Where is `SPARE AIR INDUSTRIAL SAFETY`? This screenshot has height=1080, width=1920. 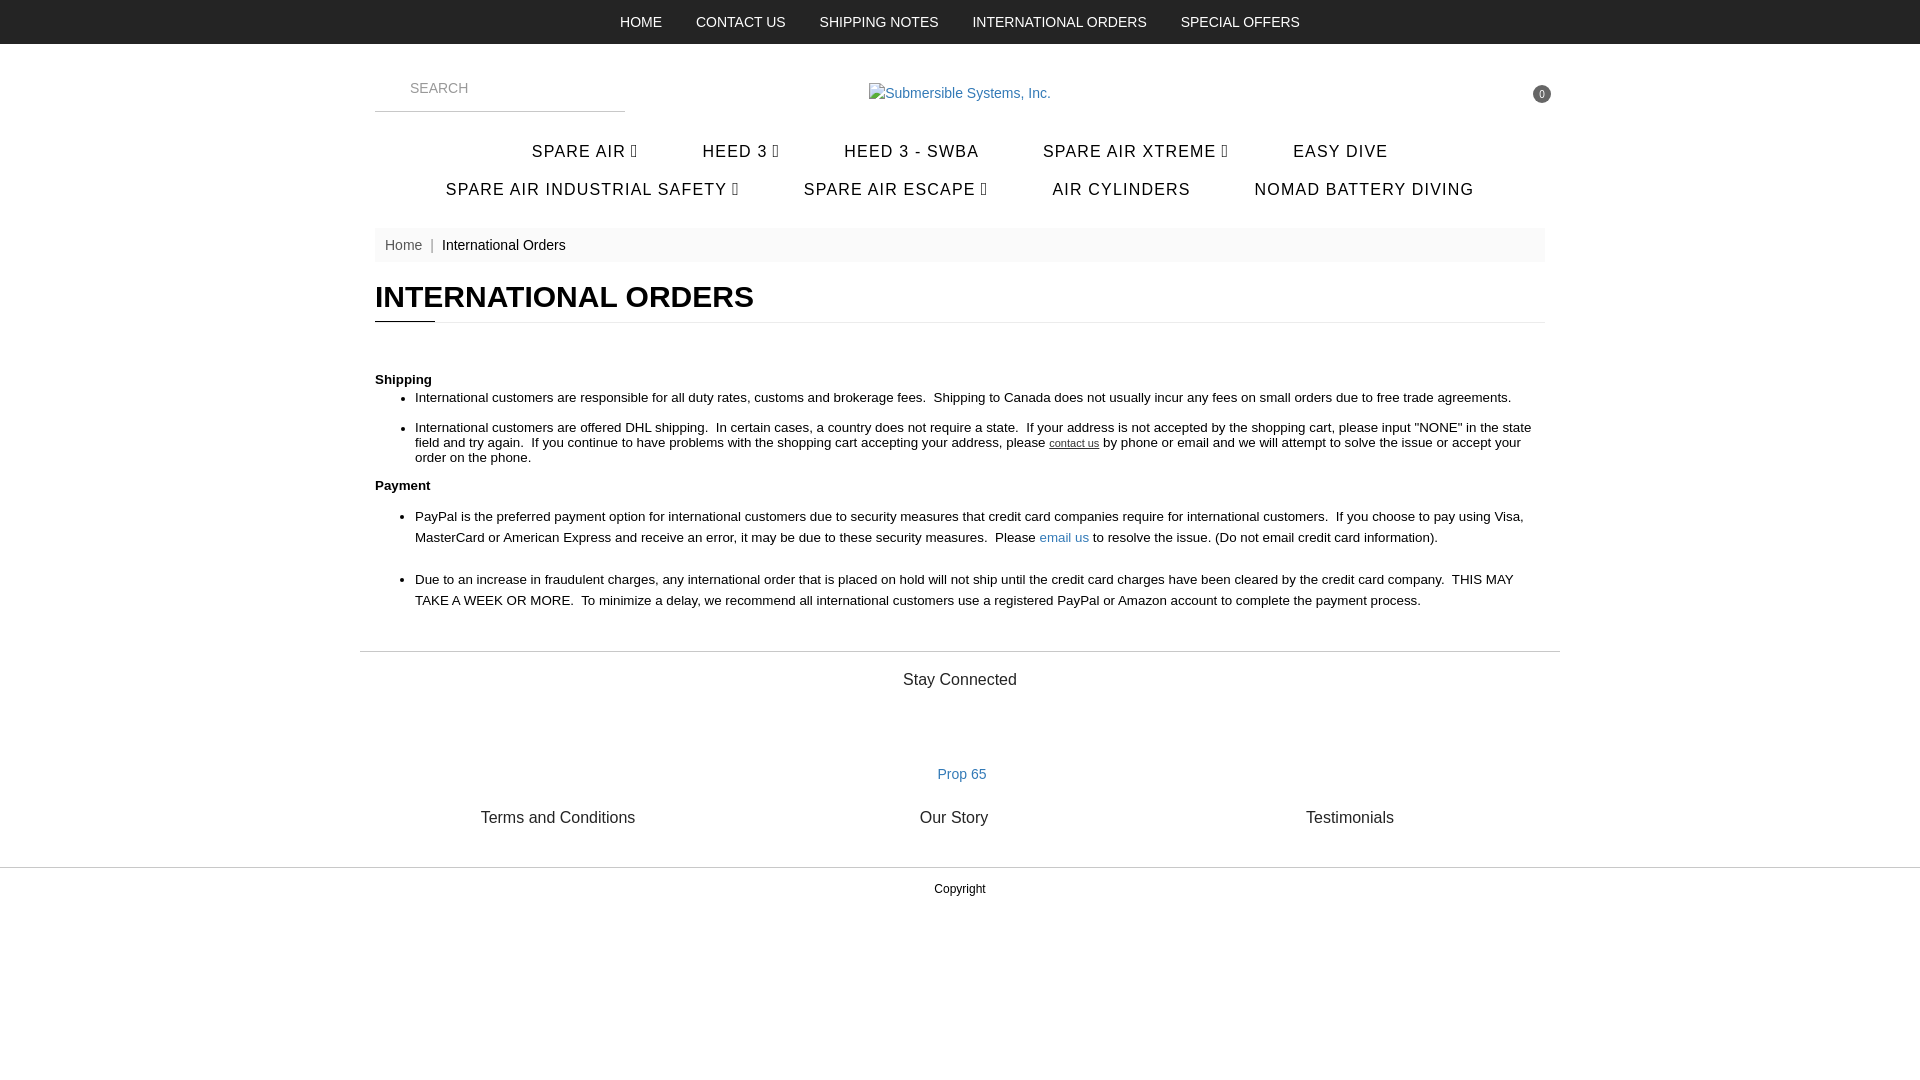 SPARE AIR INDUSTRIAL SAFETY is located at coordinates (592, 188).